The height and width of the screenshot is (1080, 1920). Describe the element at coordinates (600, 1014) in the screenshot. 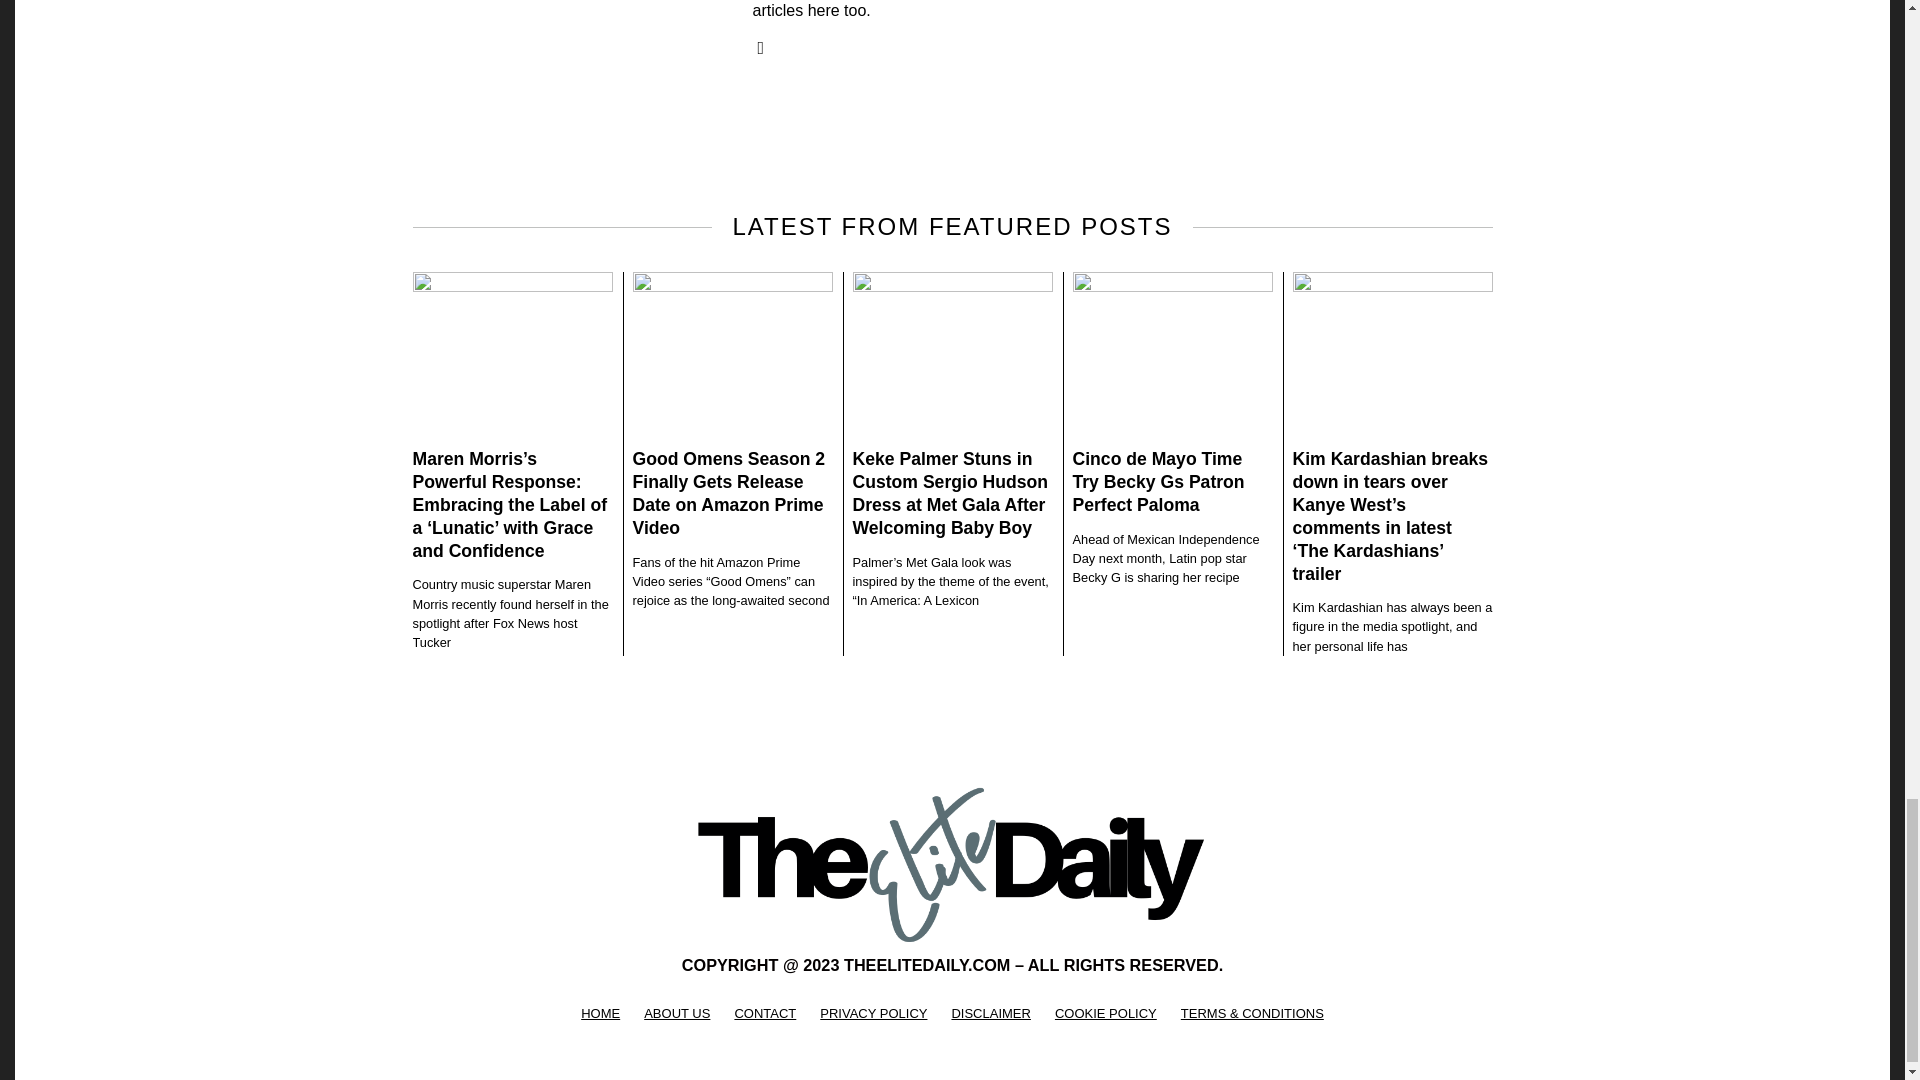

I see `HOME` at that location.